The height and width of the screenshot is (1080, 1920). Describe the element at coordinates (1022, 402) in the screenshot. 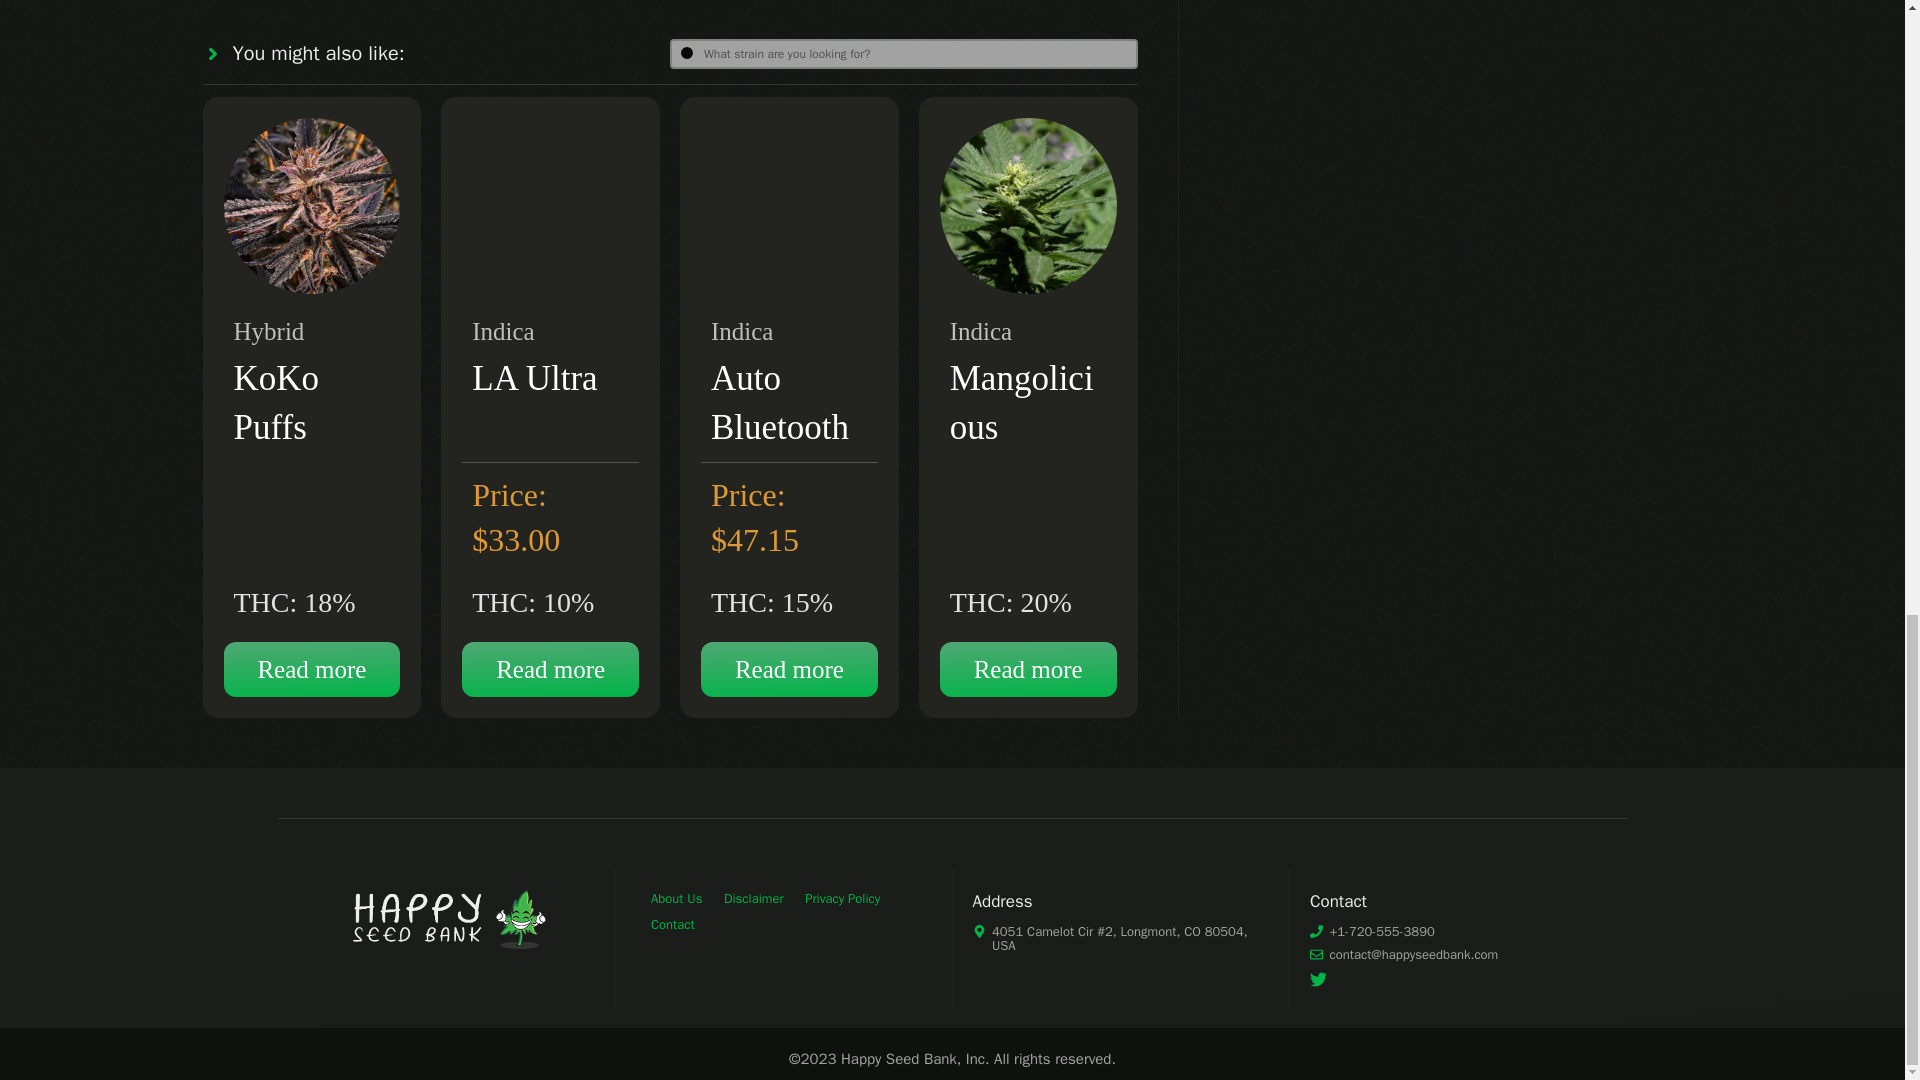

I see `Mangolicious` at that location.